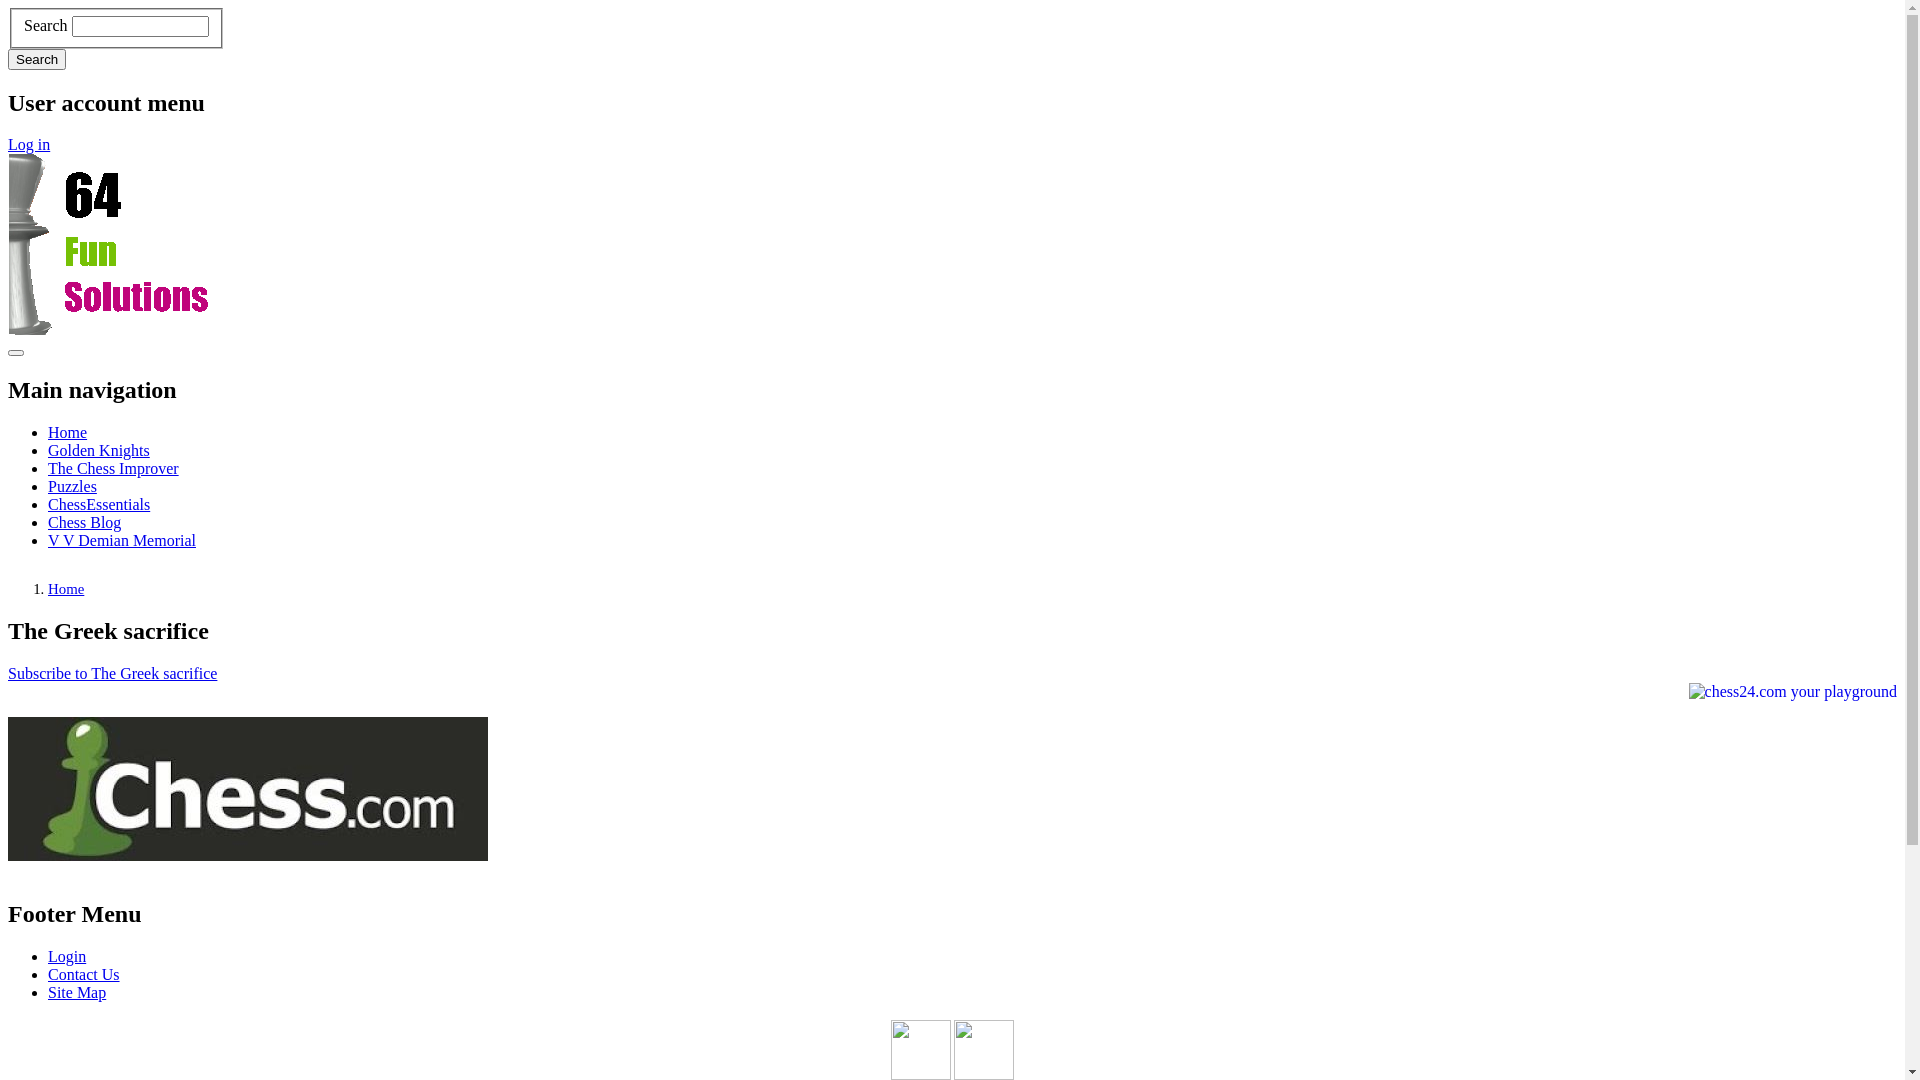  Describe the element at coordinates (99, 504) in the screenshot. I see `ChessEssentials` at that location.